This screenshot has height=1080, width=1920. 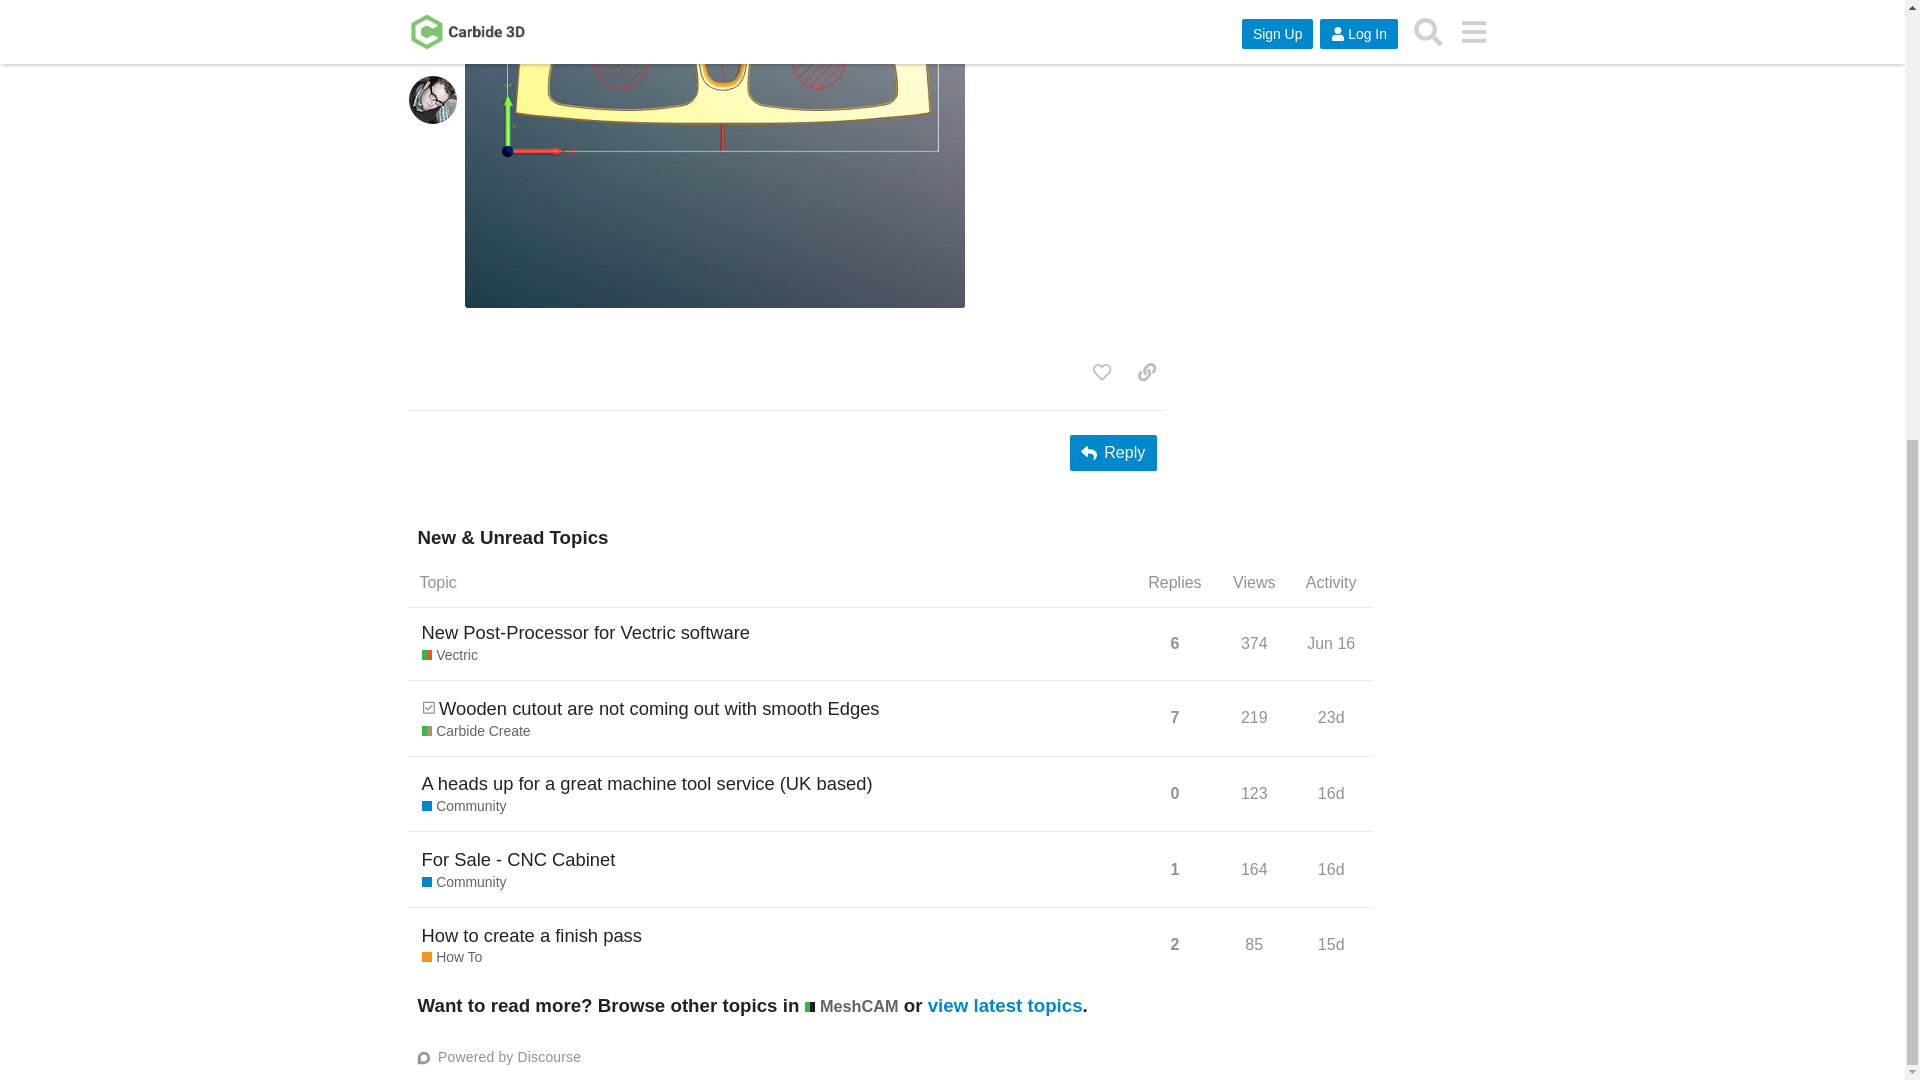 I want to click on Carbide Create, so click(x=476, y=732).